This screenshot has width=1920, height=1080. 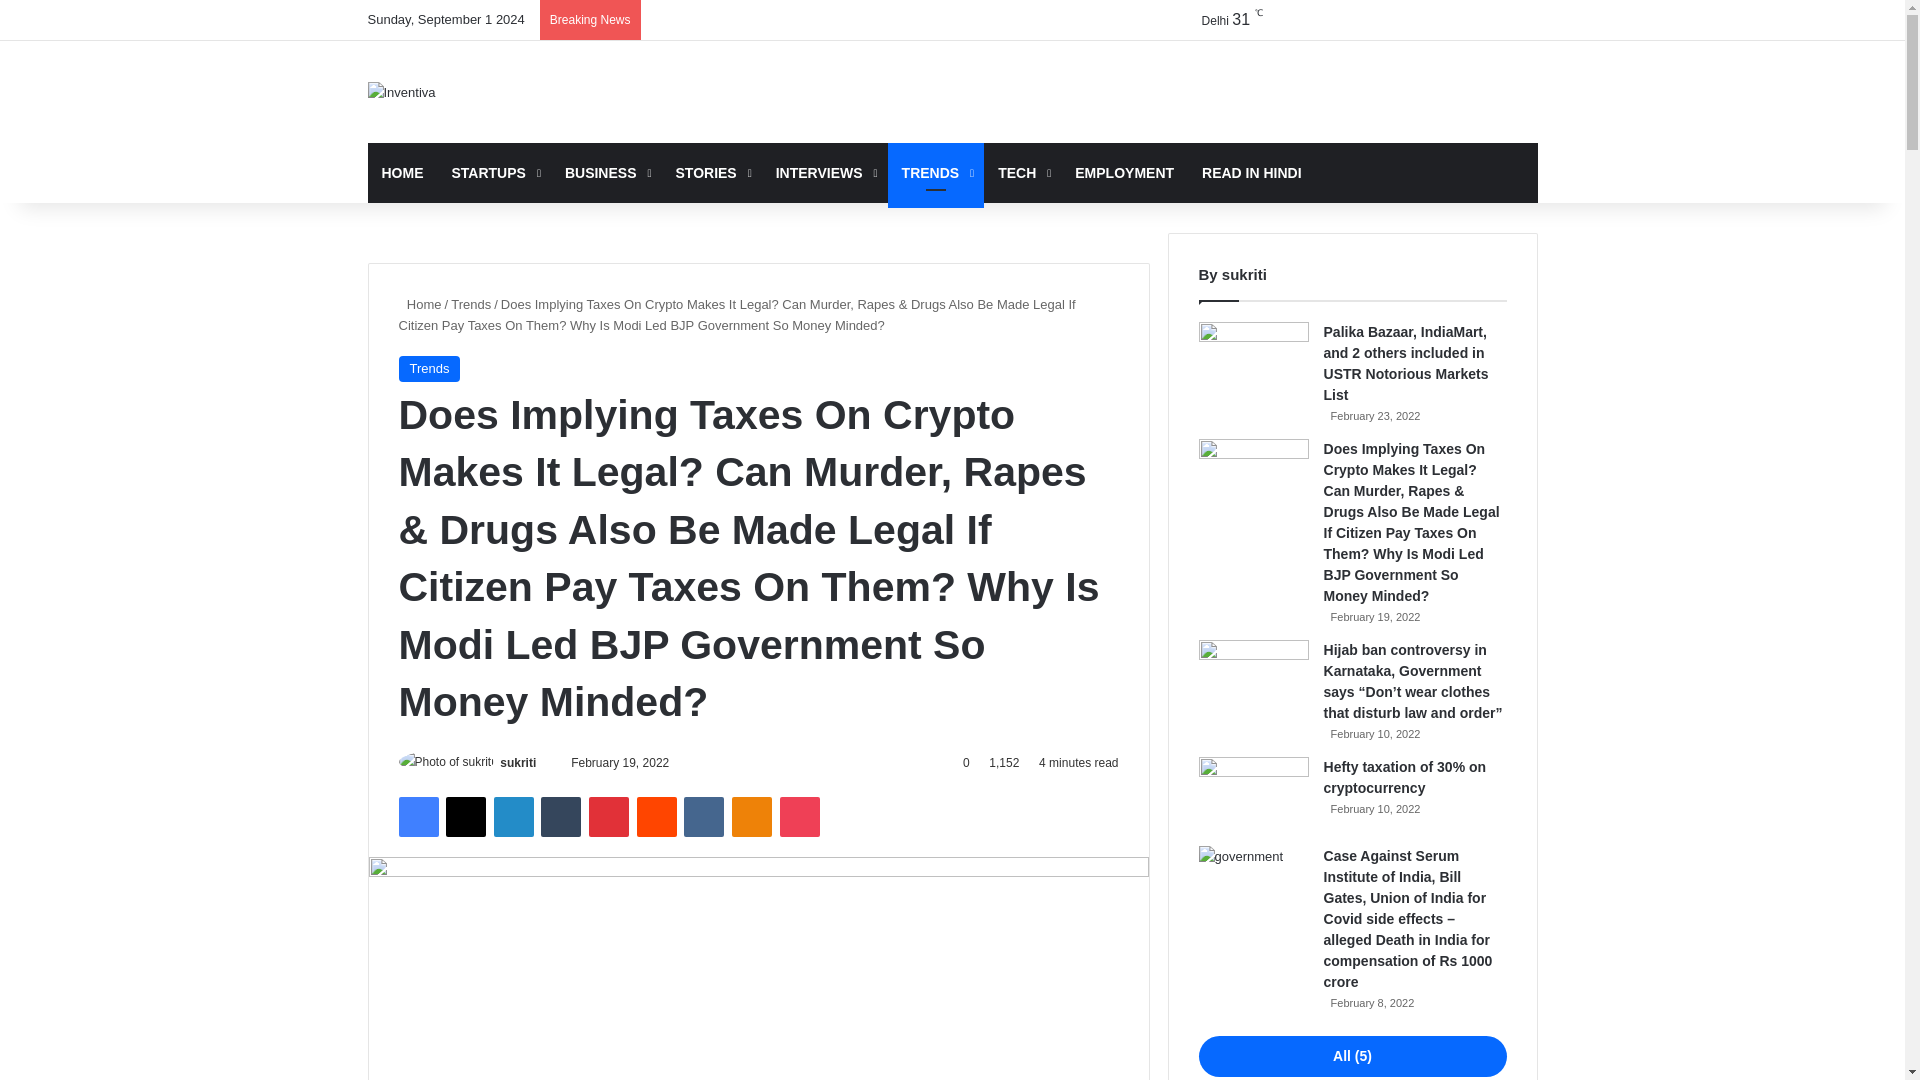 I want to click on VKontakte, so click(x=703, y=817).